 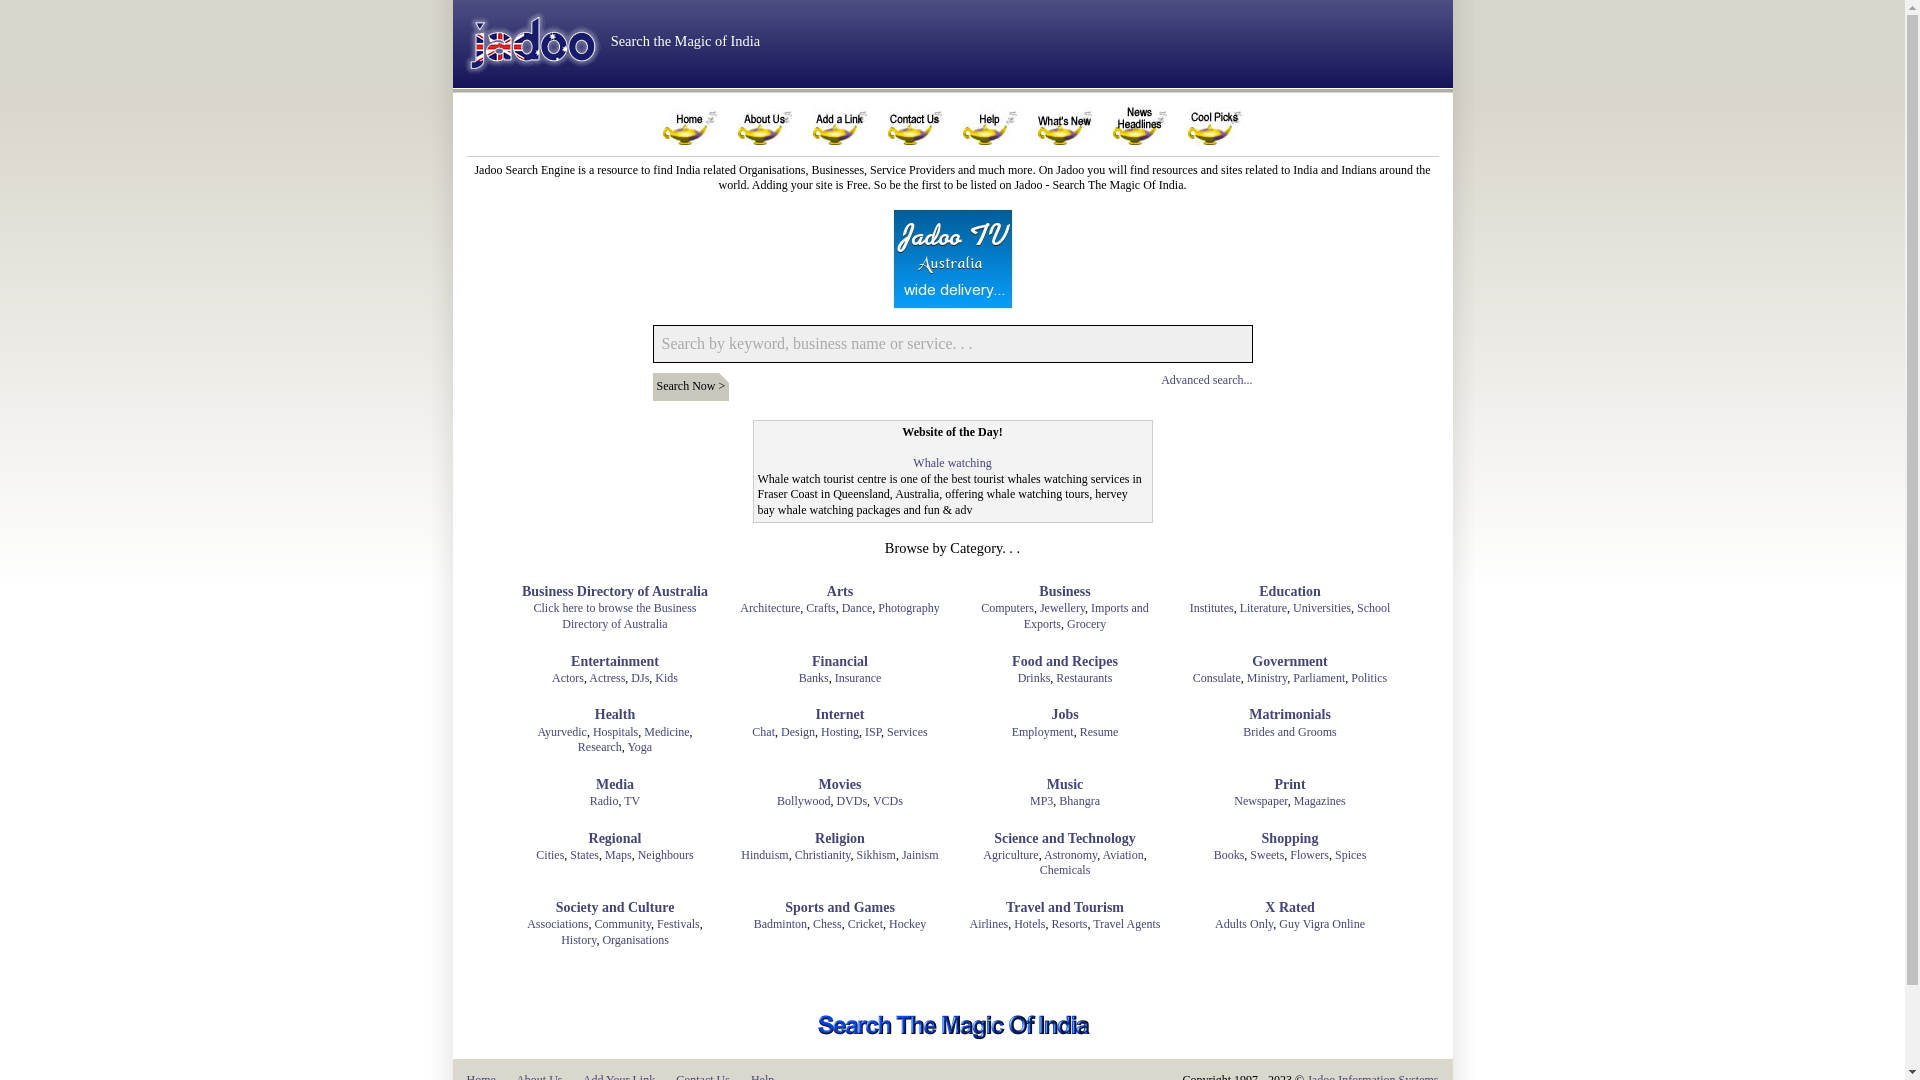 I want to click on Shopping, so click(x=1290, y=839).